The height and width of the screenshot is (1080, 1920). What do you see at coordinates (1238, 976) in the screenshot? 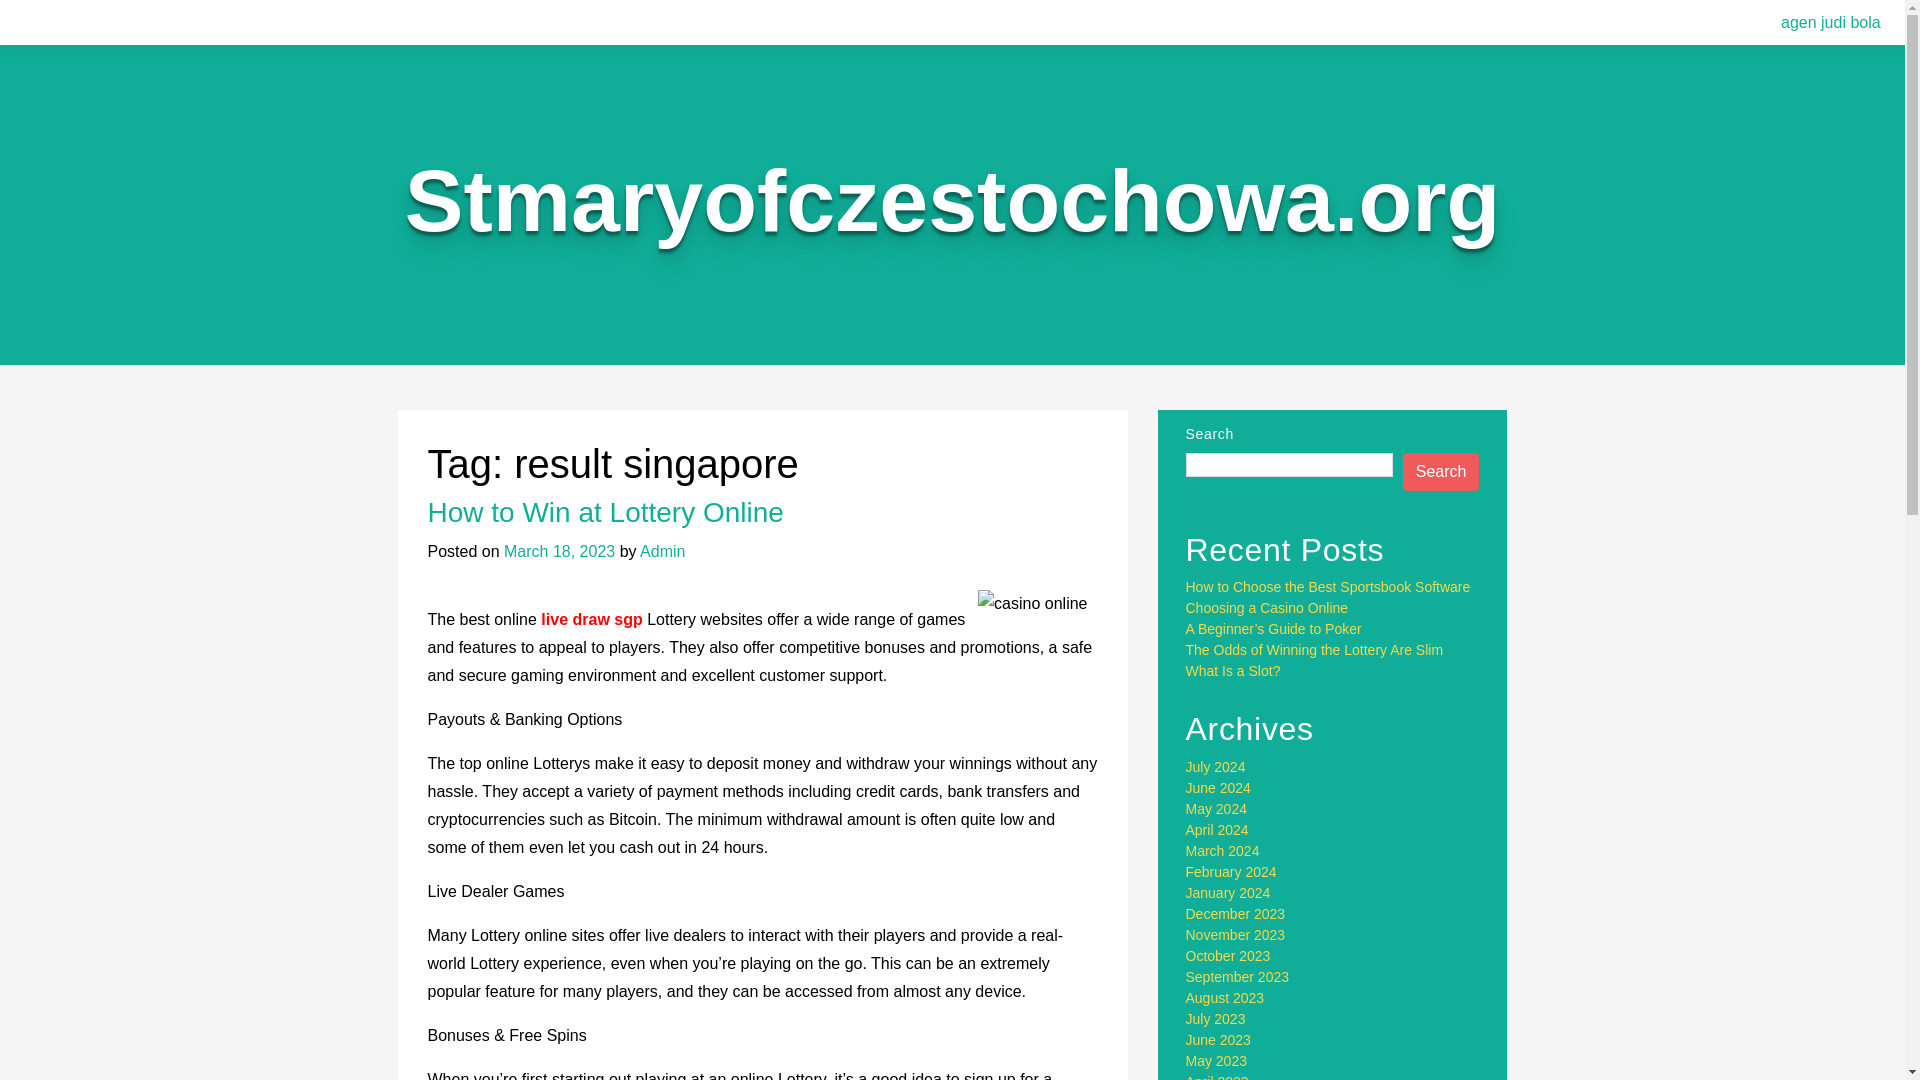
I see `September 2023` at bounding box center [1238, 976].